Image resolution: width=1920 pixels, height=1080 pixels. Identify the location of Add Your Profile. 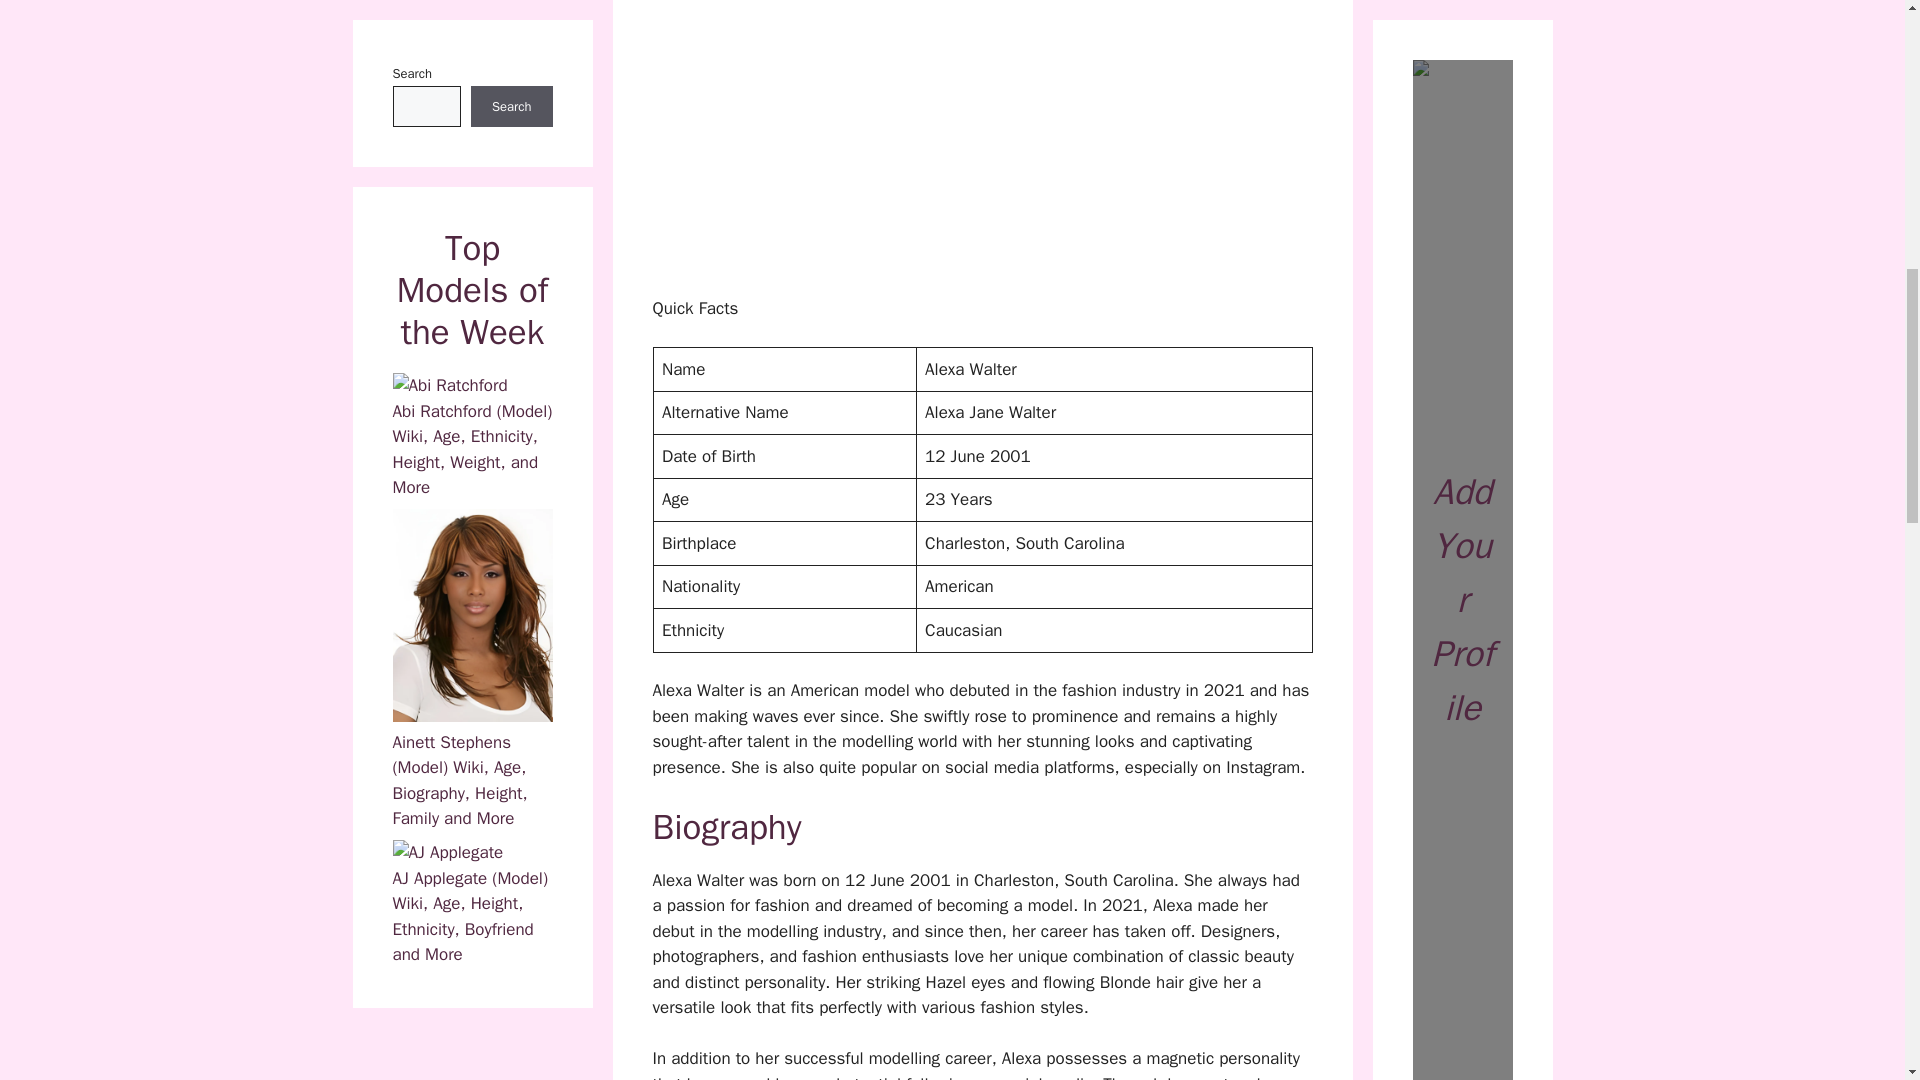
(1462, 16).